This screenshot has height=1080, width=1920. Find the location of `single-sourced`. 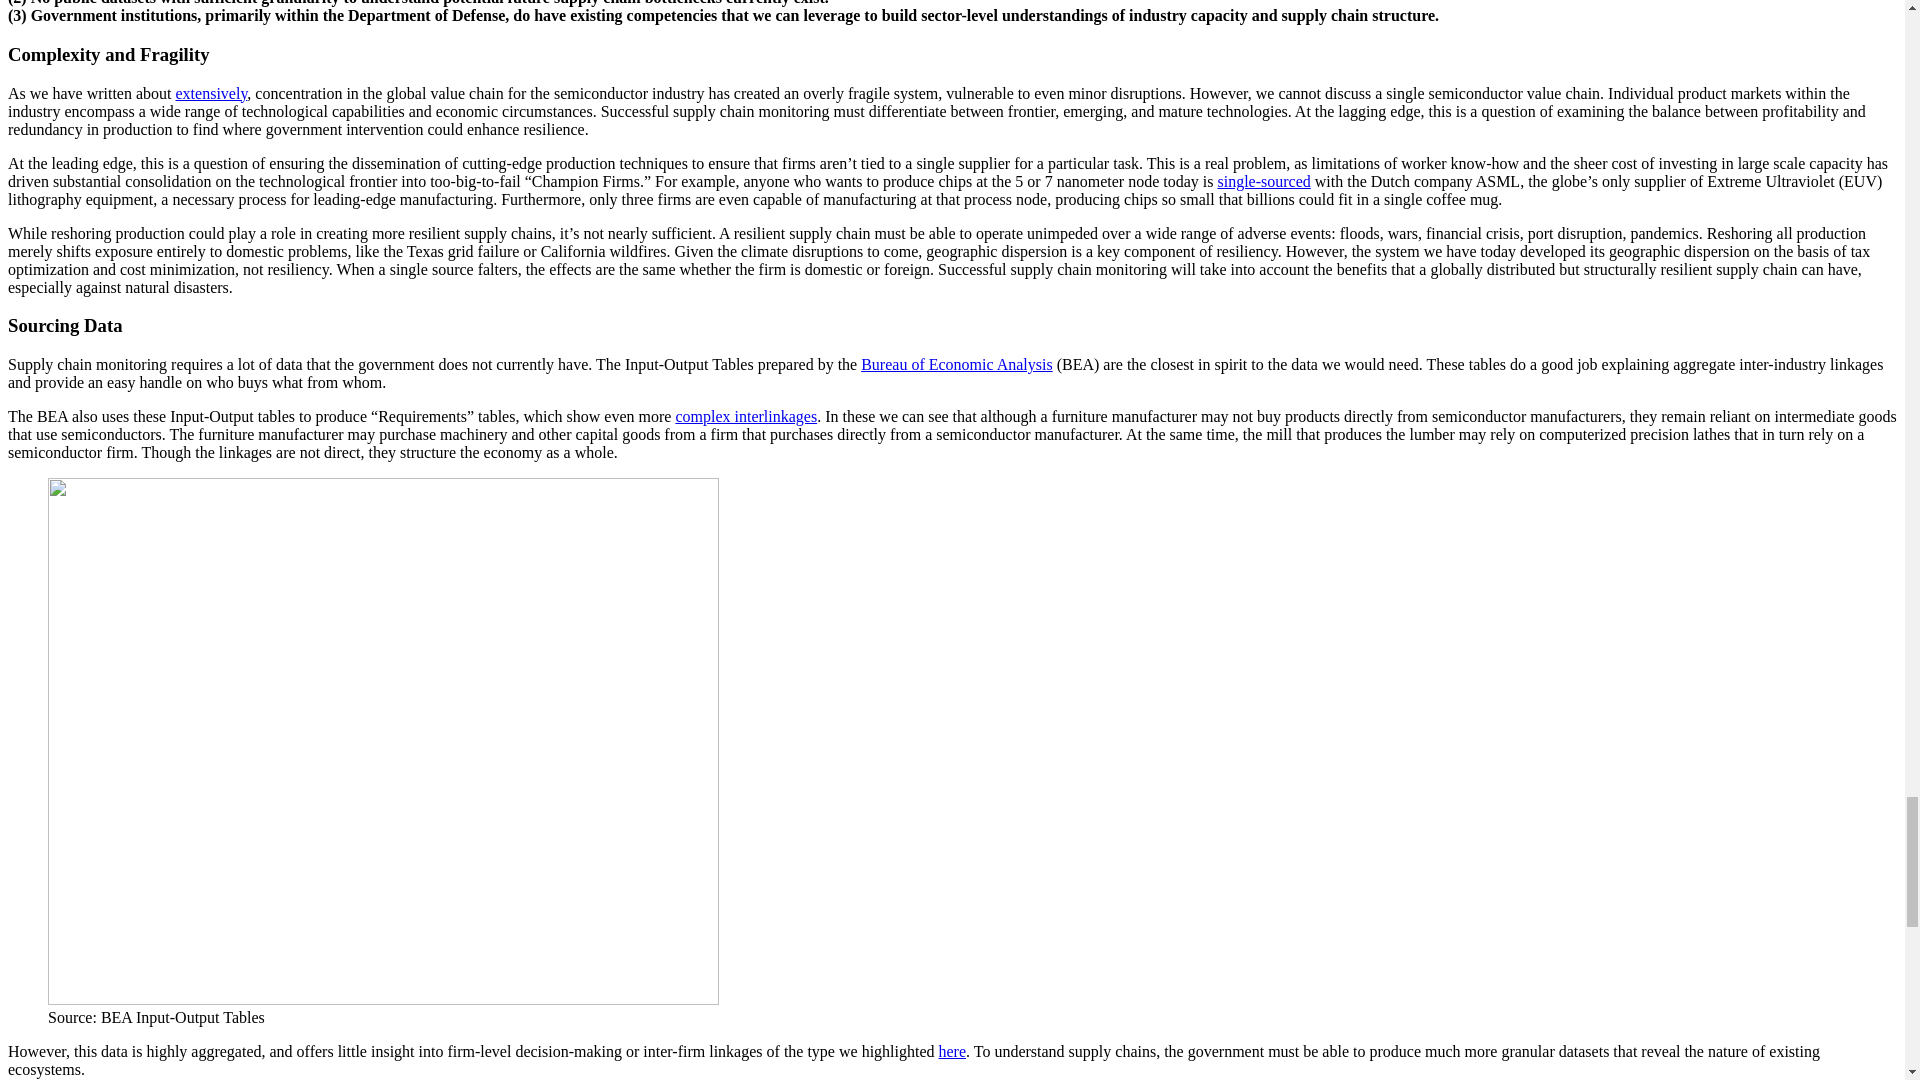

single-sourced is located at coordinates (1264, 180).